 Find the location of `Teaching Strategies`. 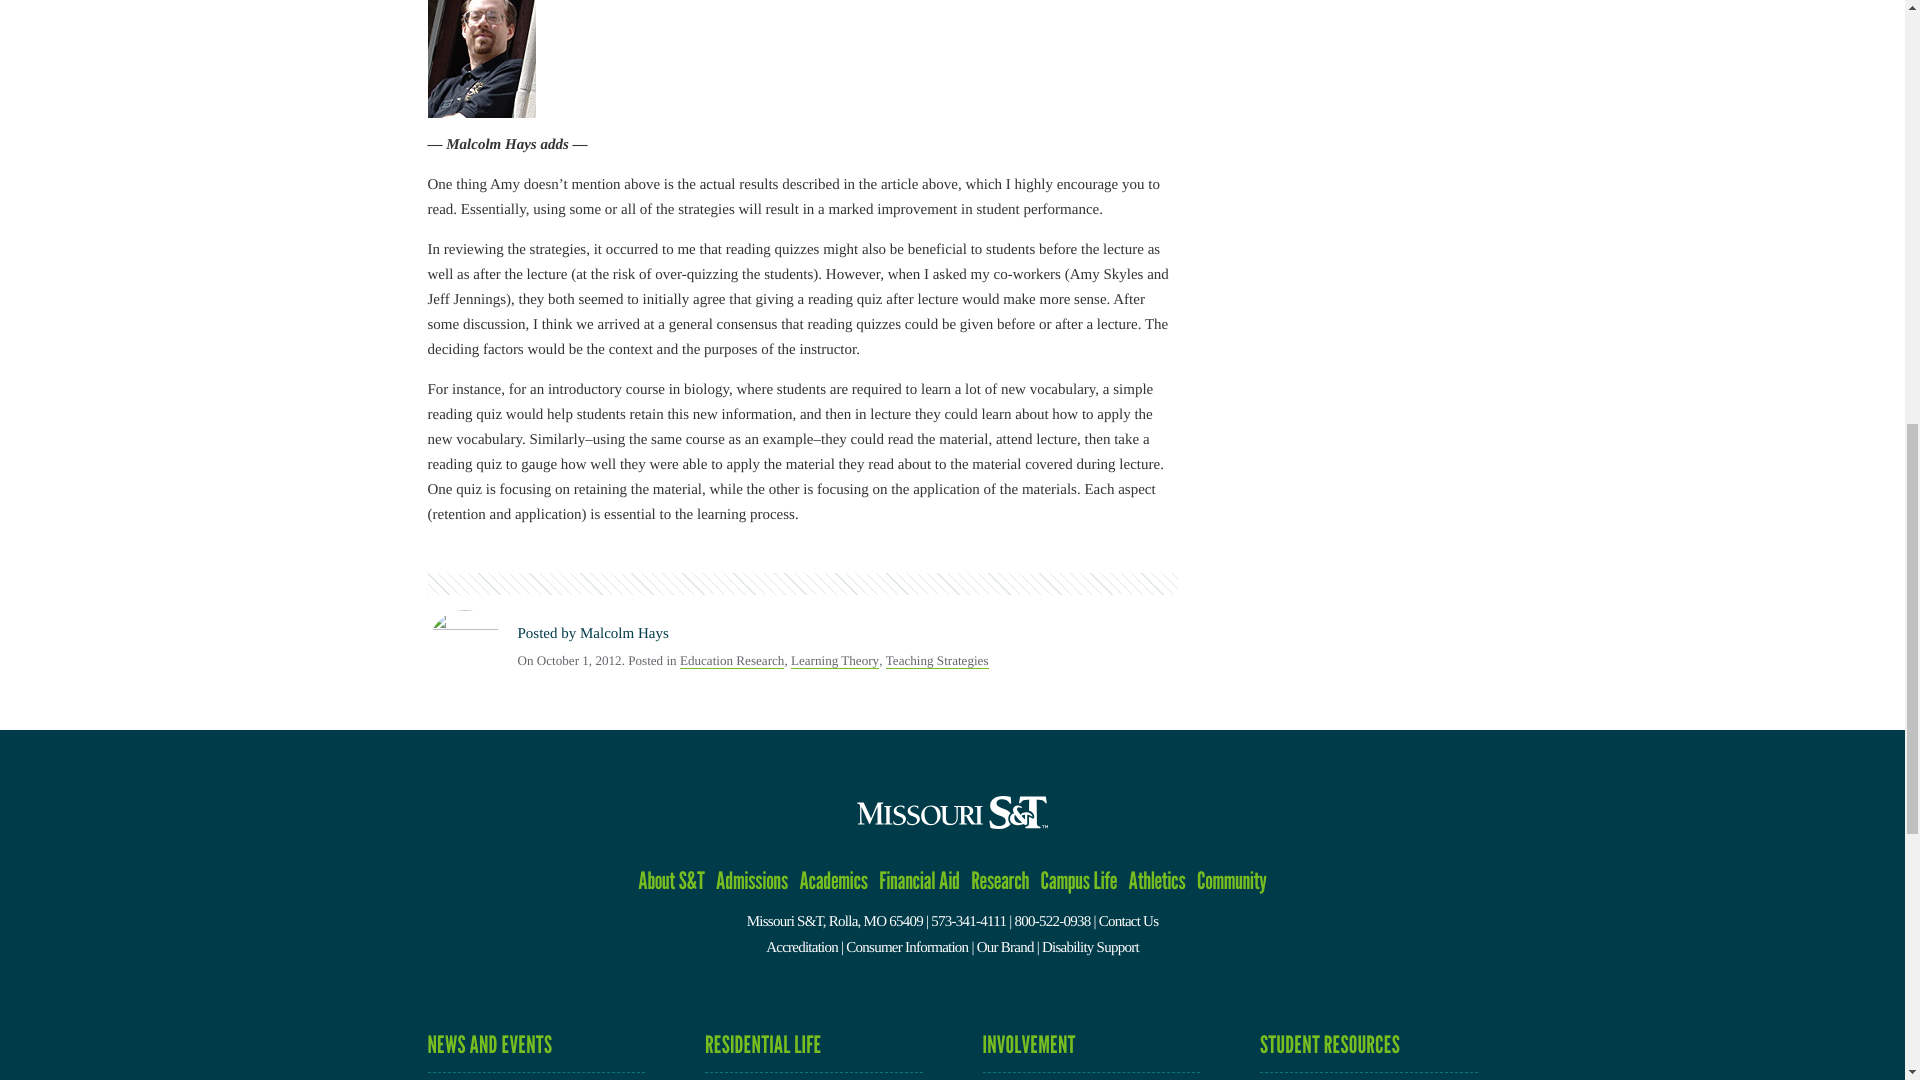

Teaching Strategies is located at coordinates (936, 660).